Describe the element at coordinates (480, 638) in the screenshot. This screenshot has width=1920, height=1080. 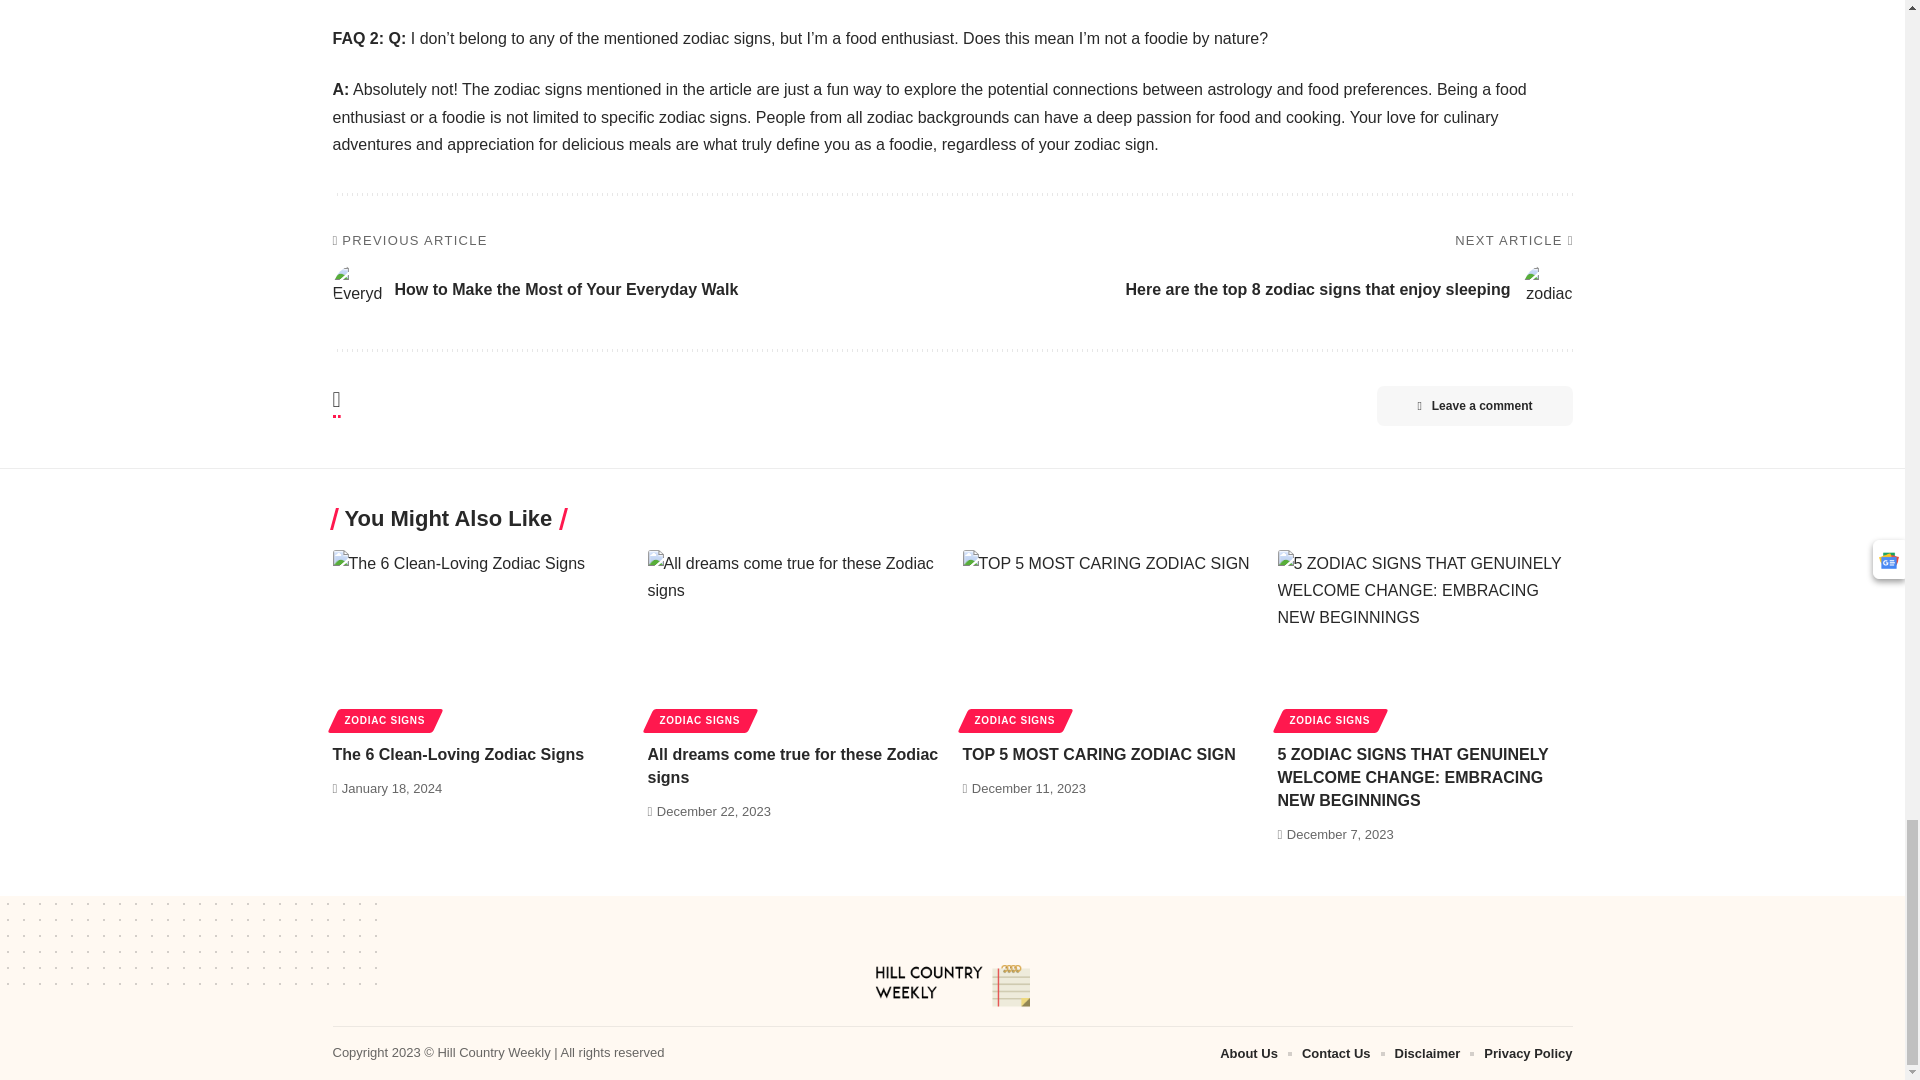
I see `The 6 Clean-Loving Zodiac Signs` at that location.